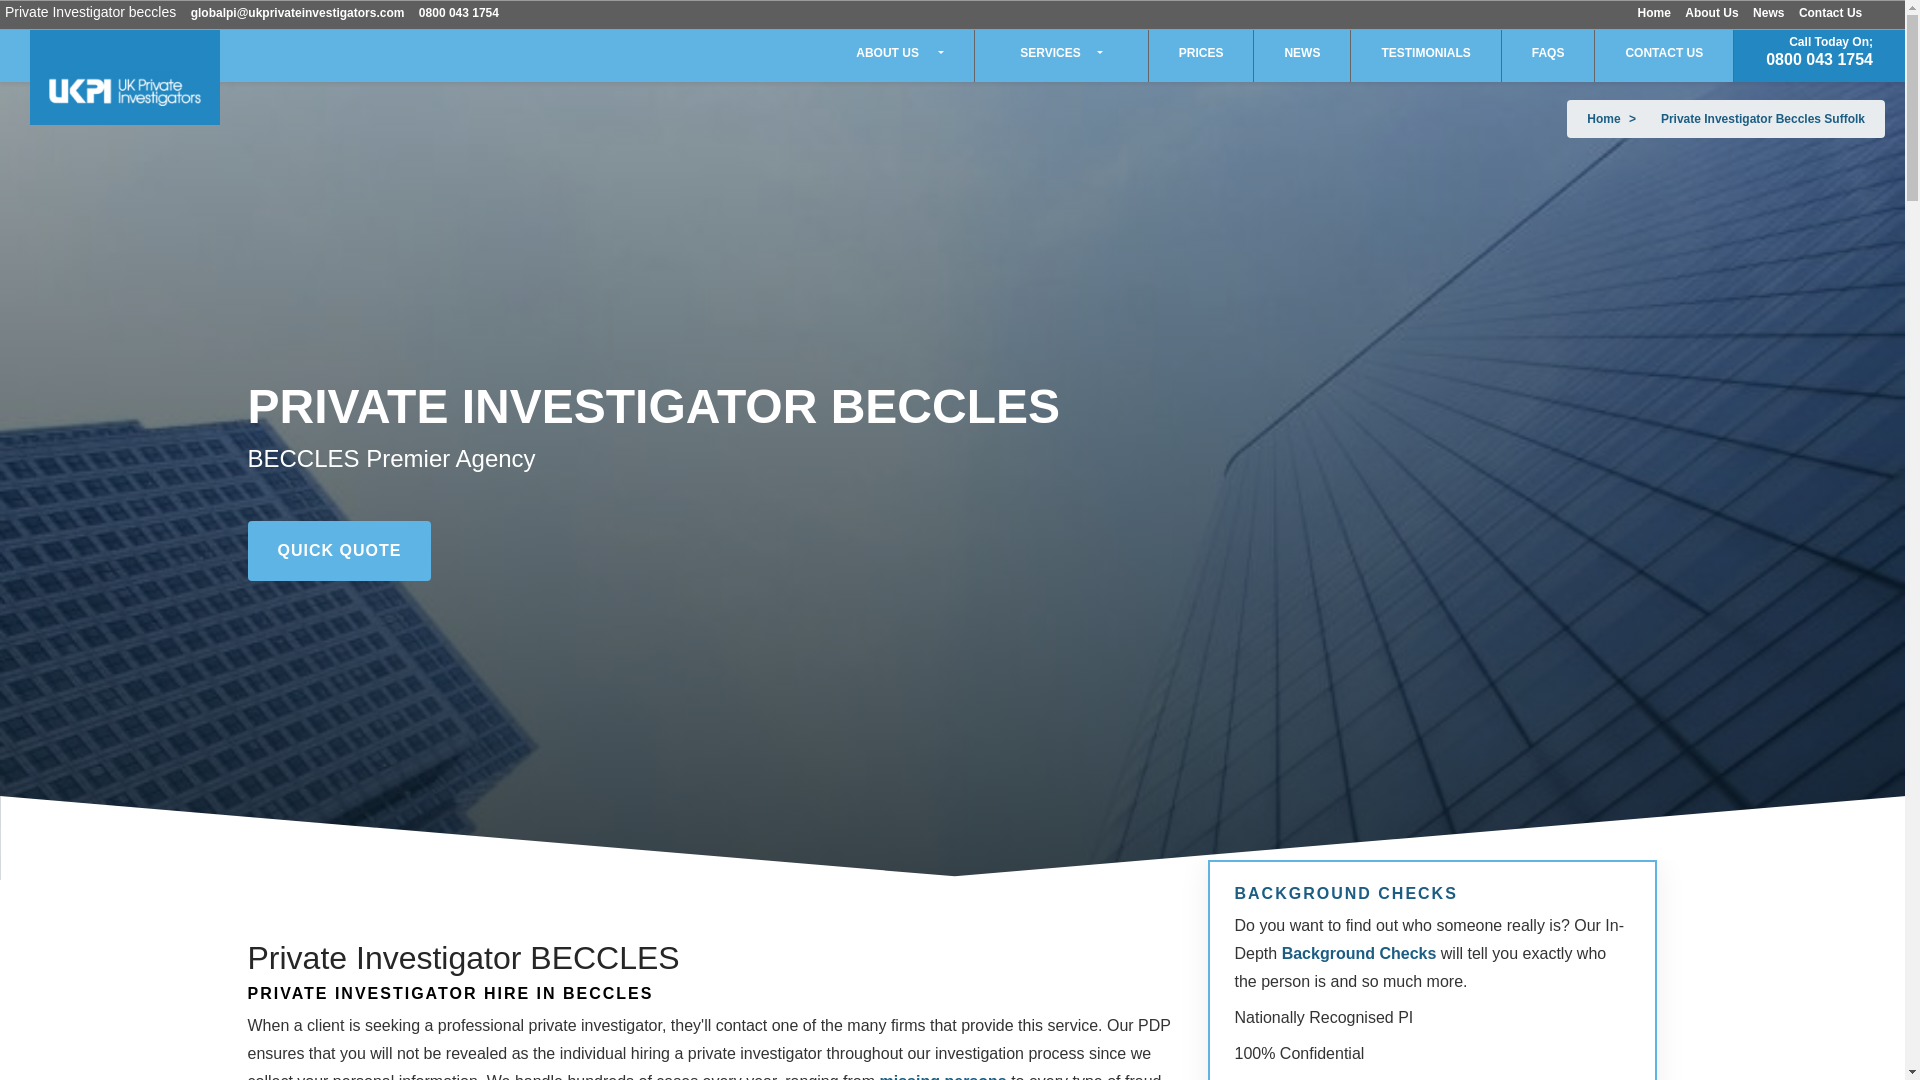 The width and height of the screenshot is (1920, 1080). I want to click on SERVICES, so click(1061, 52).